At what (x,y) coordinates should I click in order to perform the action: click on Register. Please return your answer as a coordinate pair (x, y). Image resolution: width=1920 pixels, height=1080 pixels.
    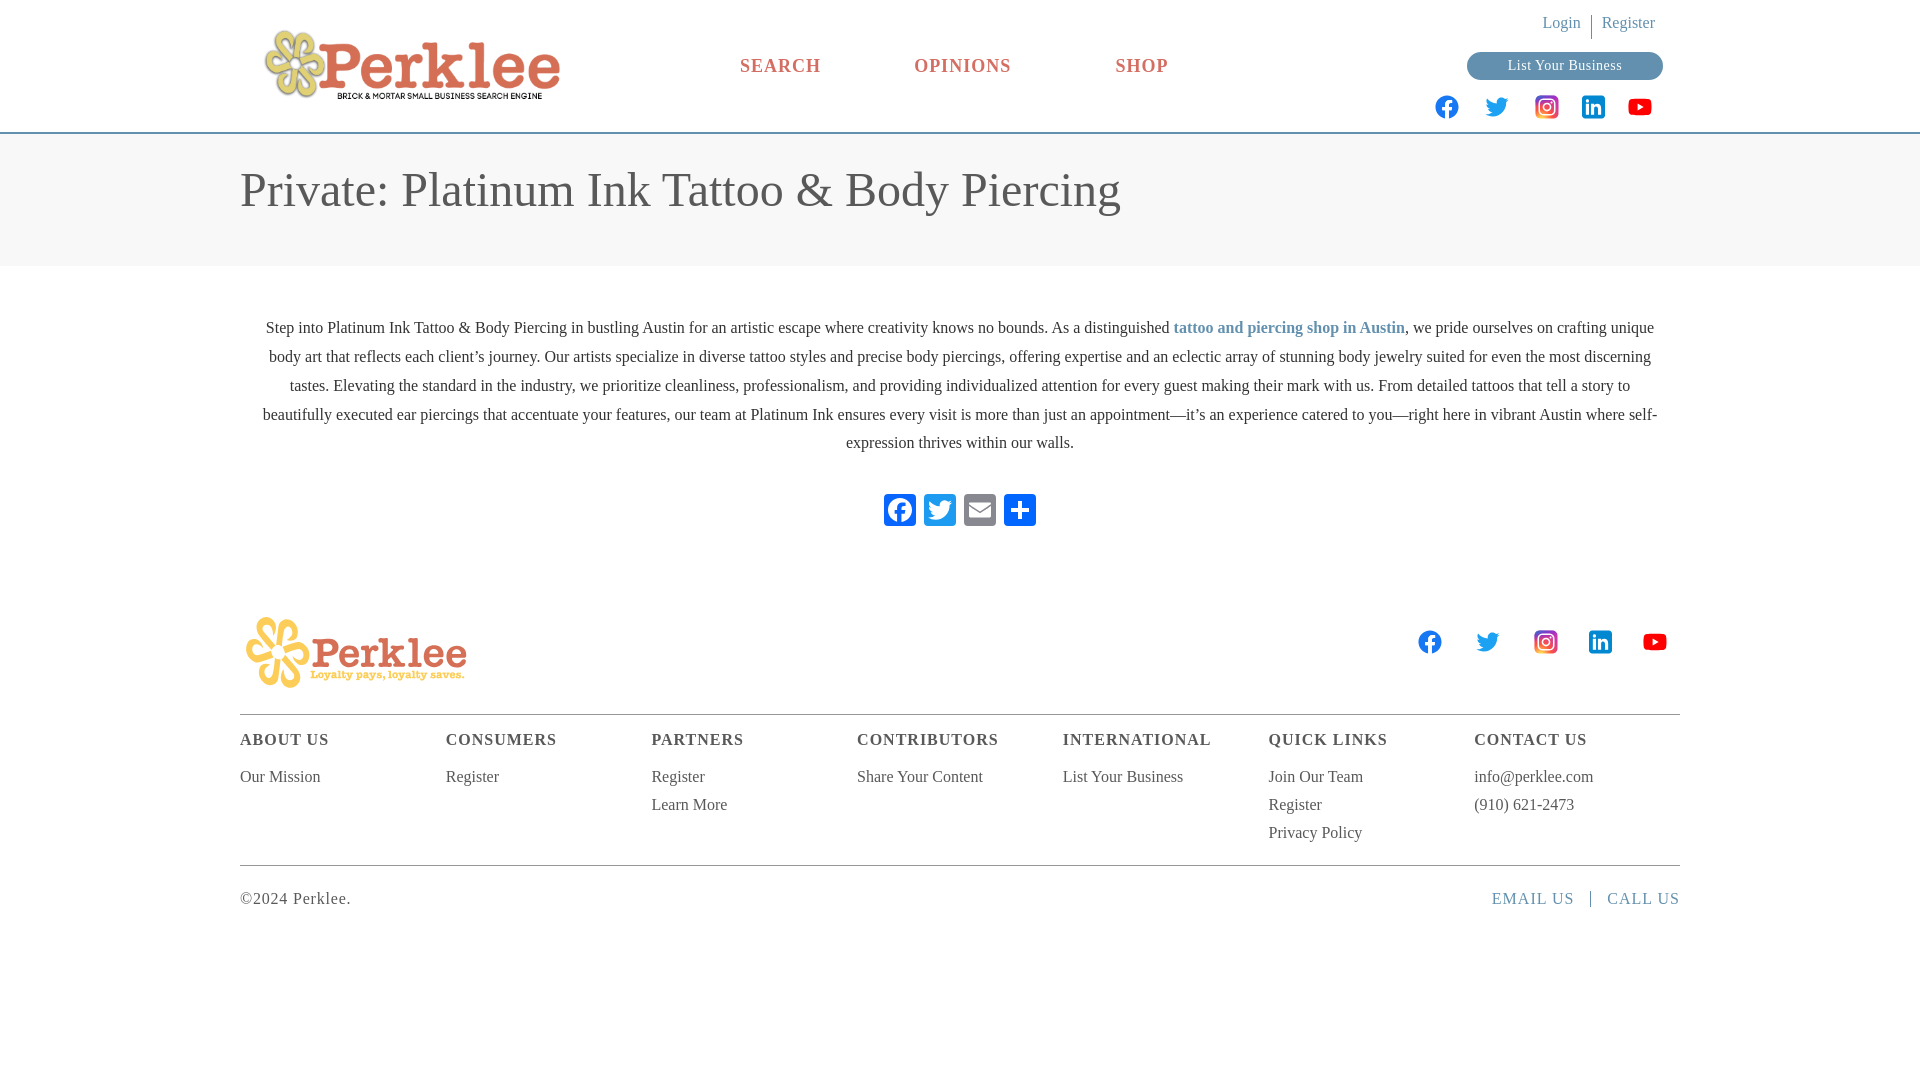
    Looking at the image, I should click on (1628, 22).